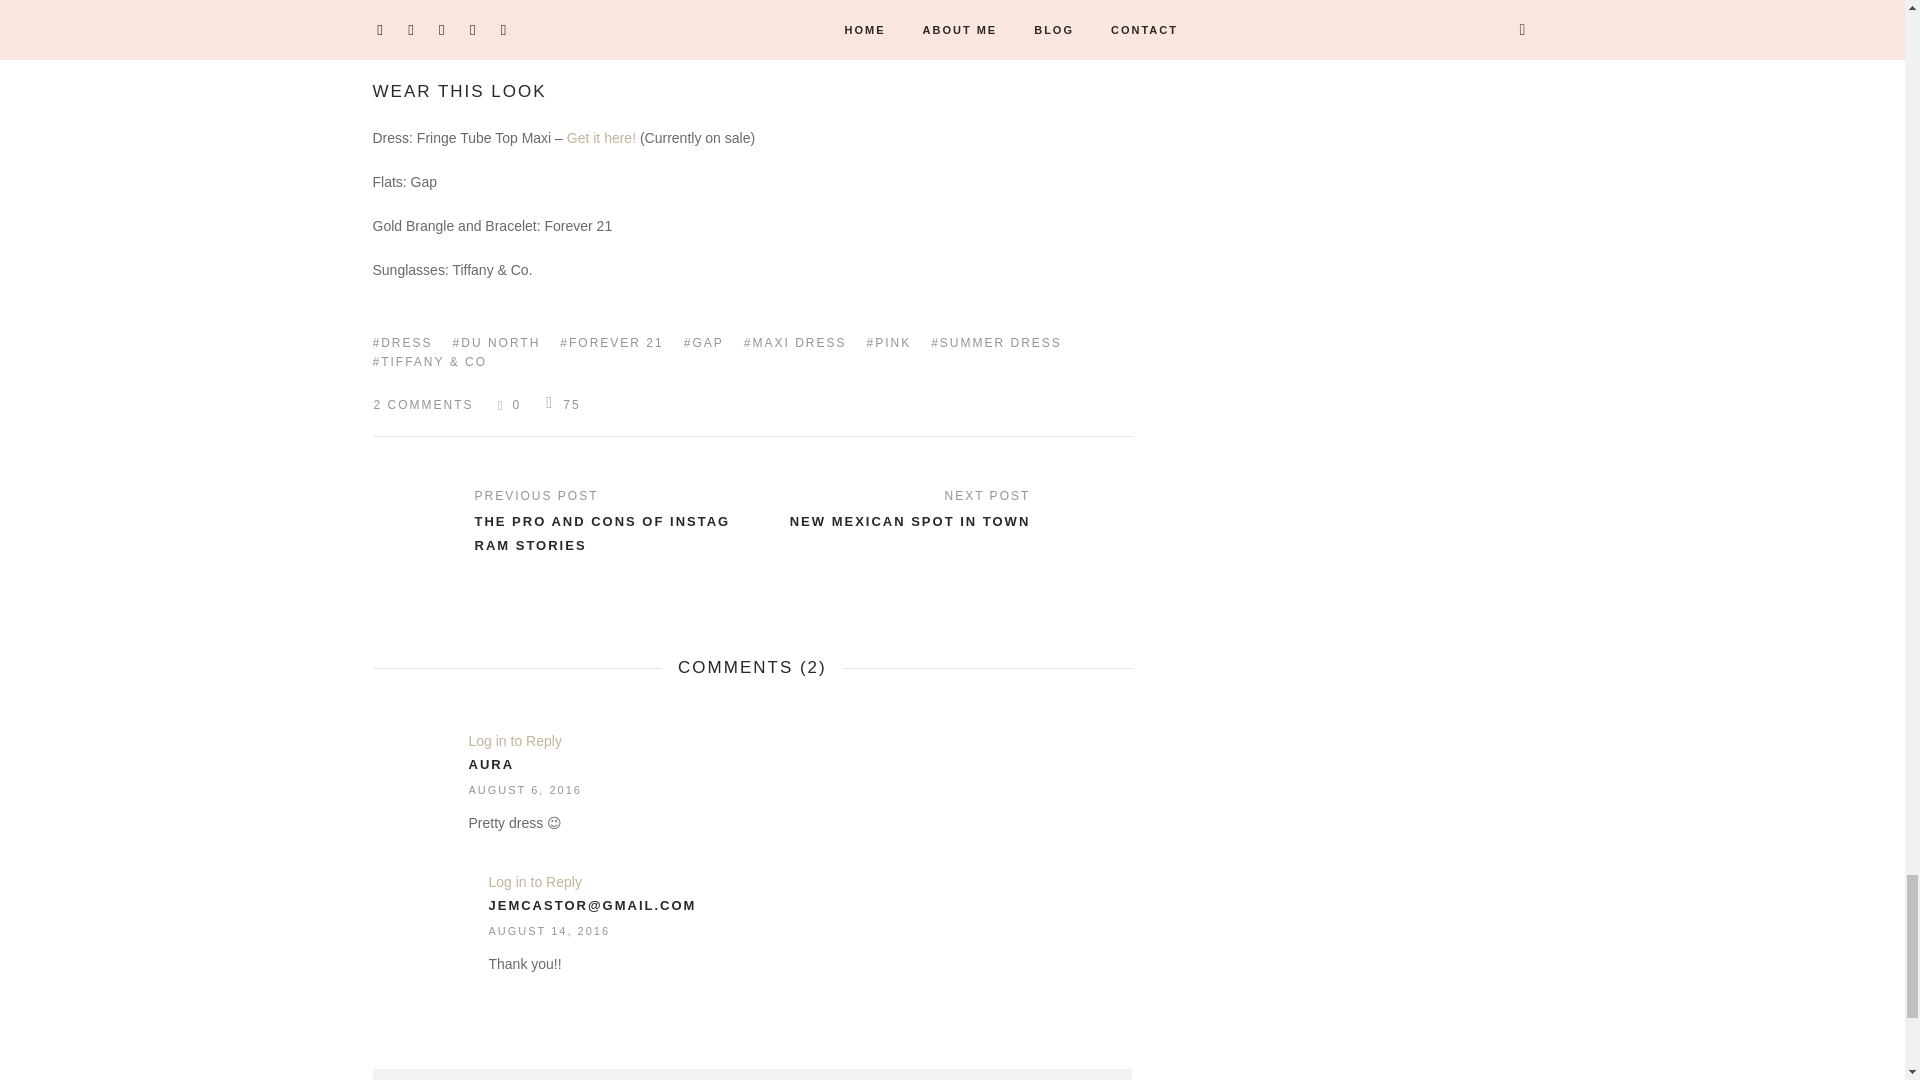 The width and height of the screenshot is (1920, 1080). I want to click on DRESS, so click(402, 342).